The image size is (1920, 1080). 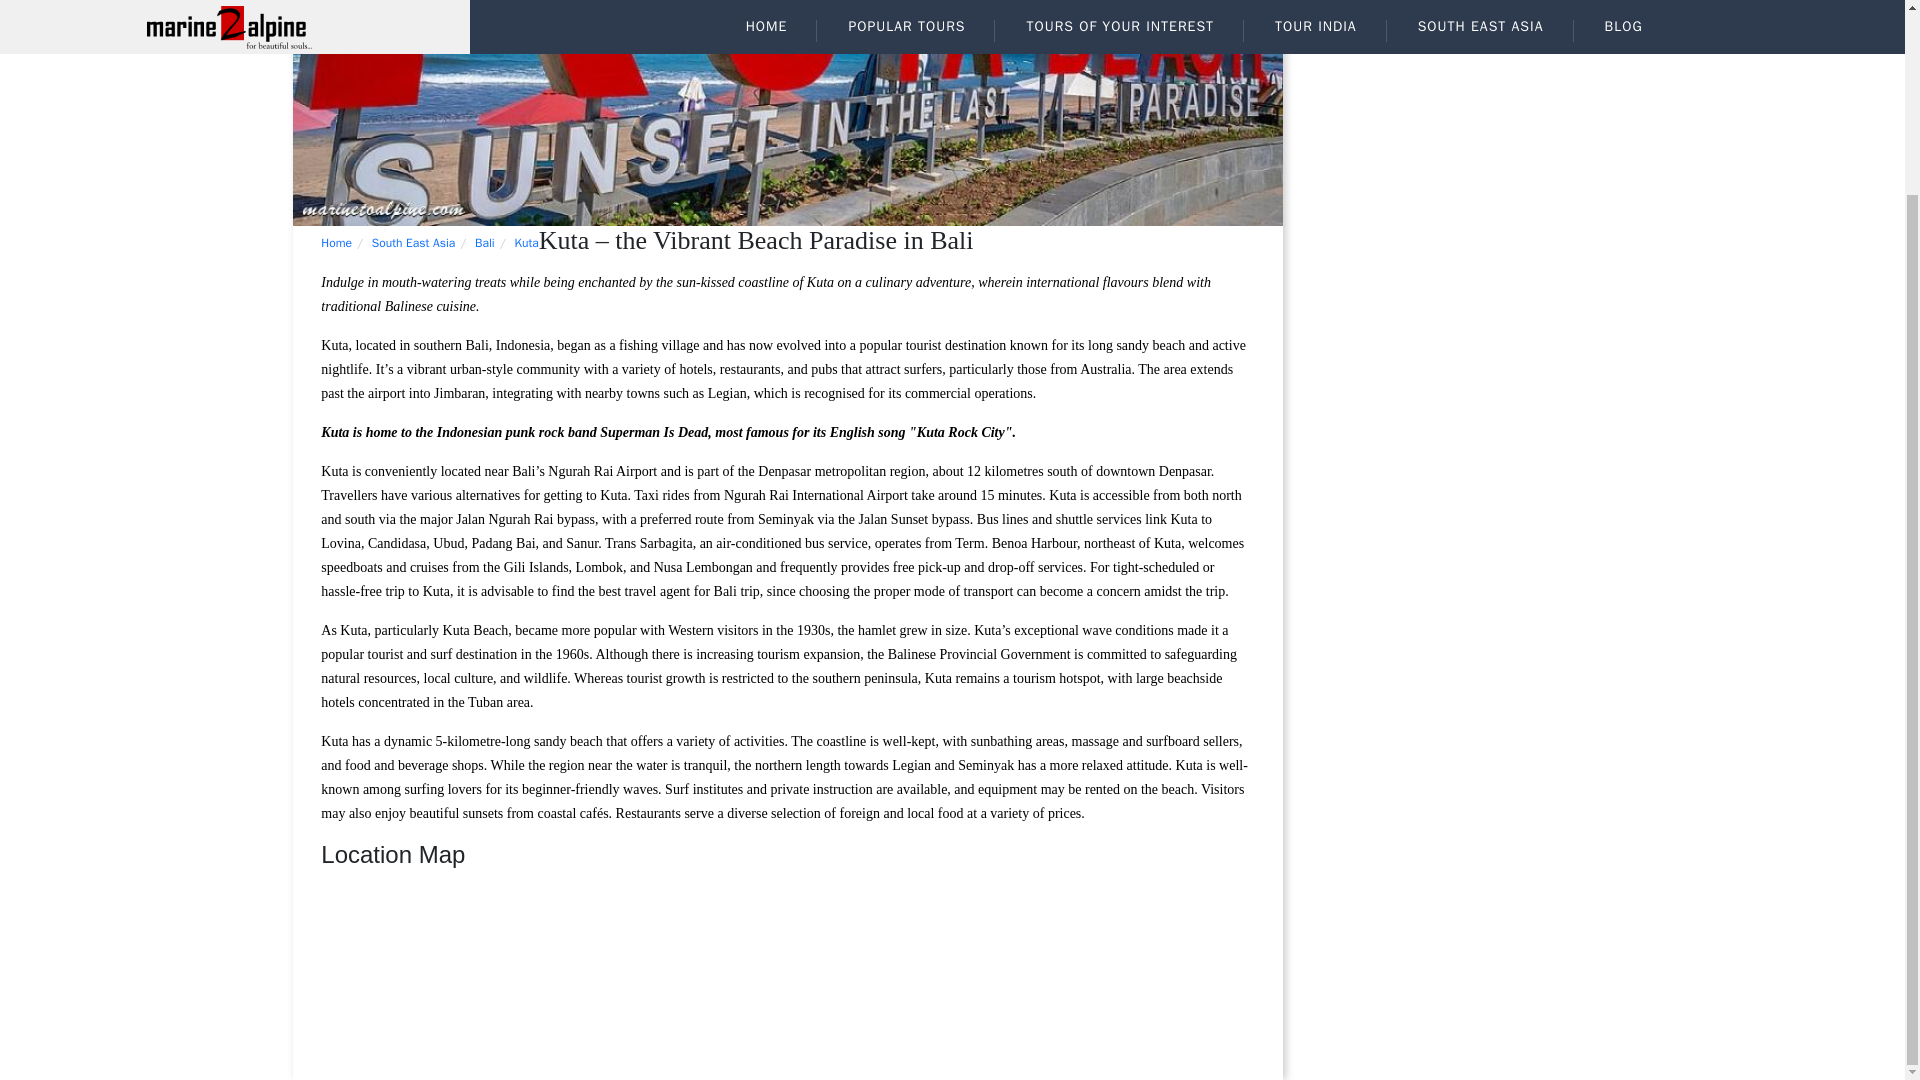 I want to click on Home, so click(x=336, y=242).